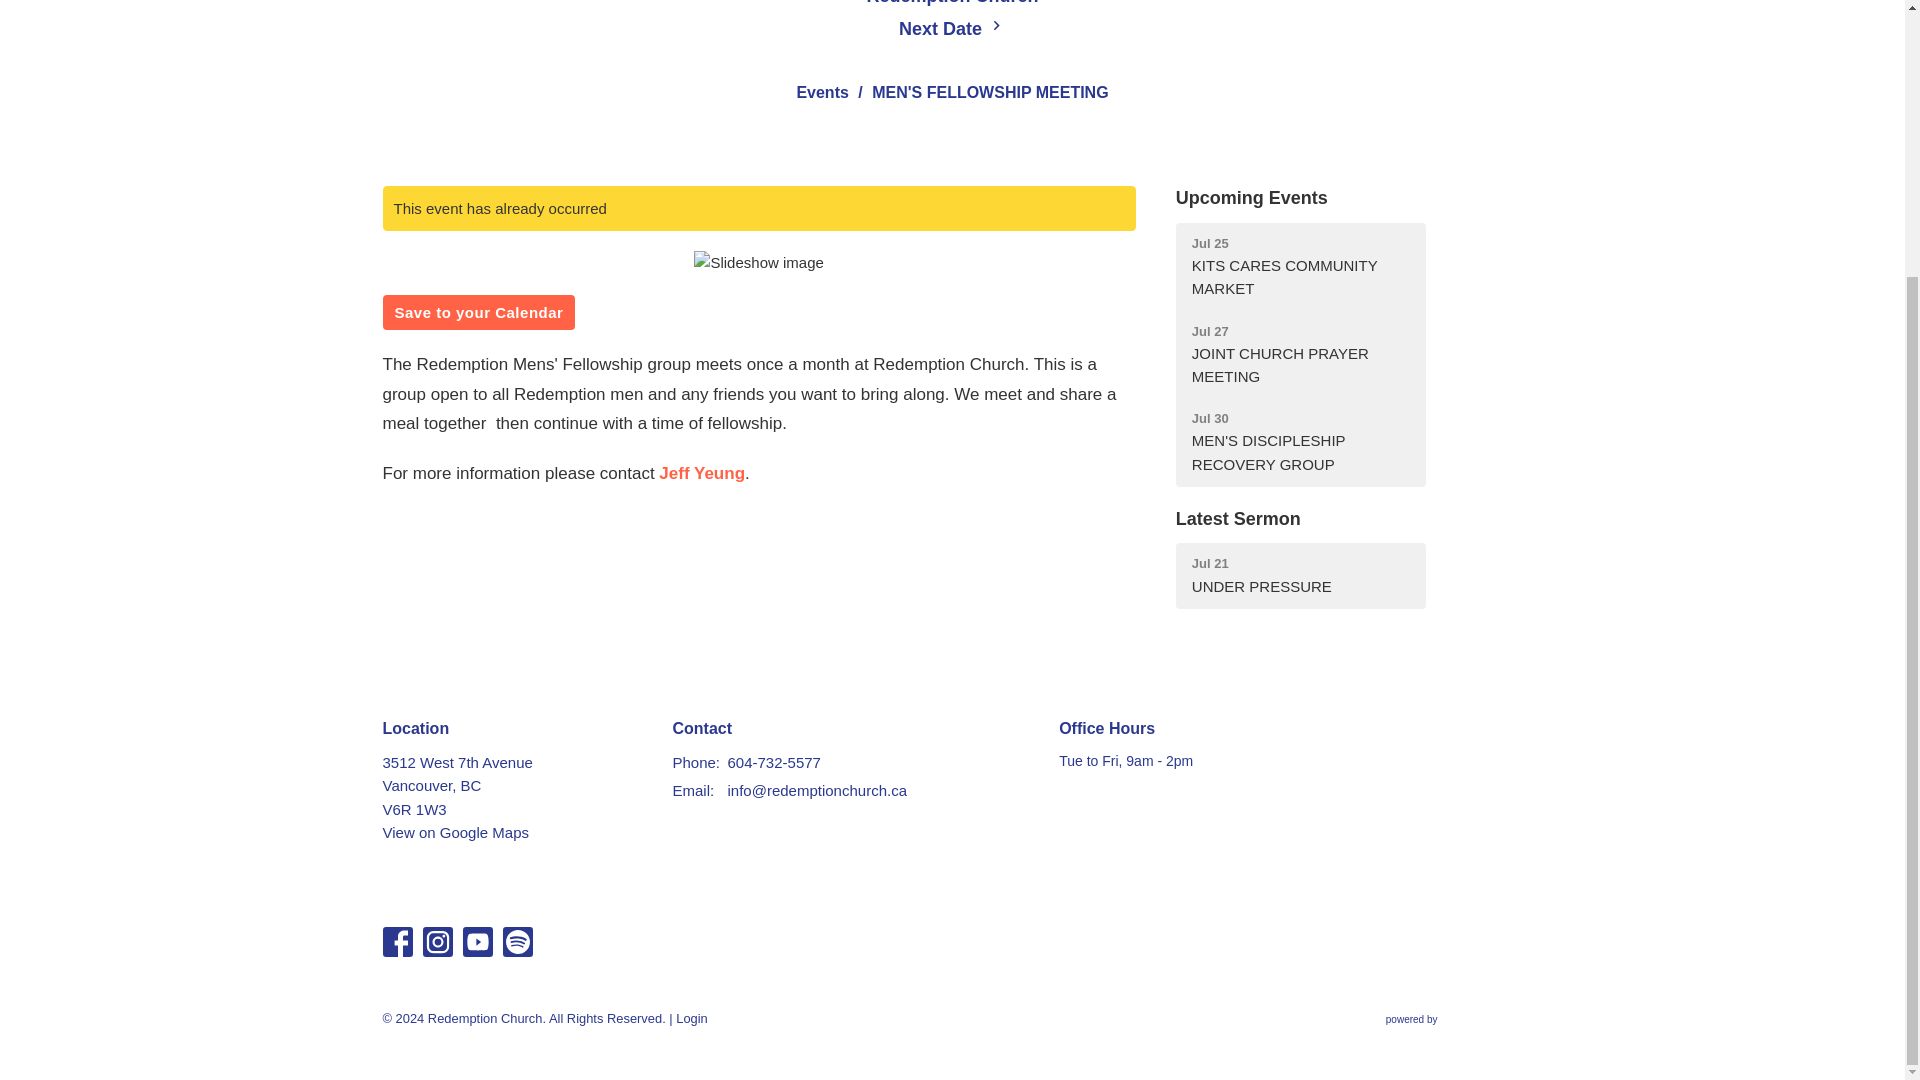 This screenshot has width=1920, height=1080. I want to click on Upcoming Events, so click(822, 92).